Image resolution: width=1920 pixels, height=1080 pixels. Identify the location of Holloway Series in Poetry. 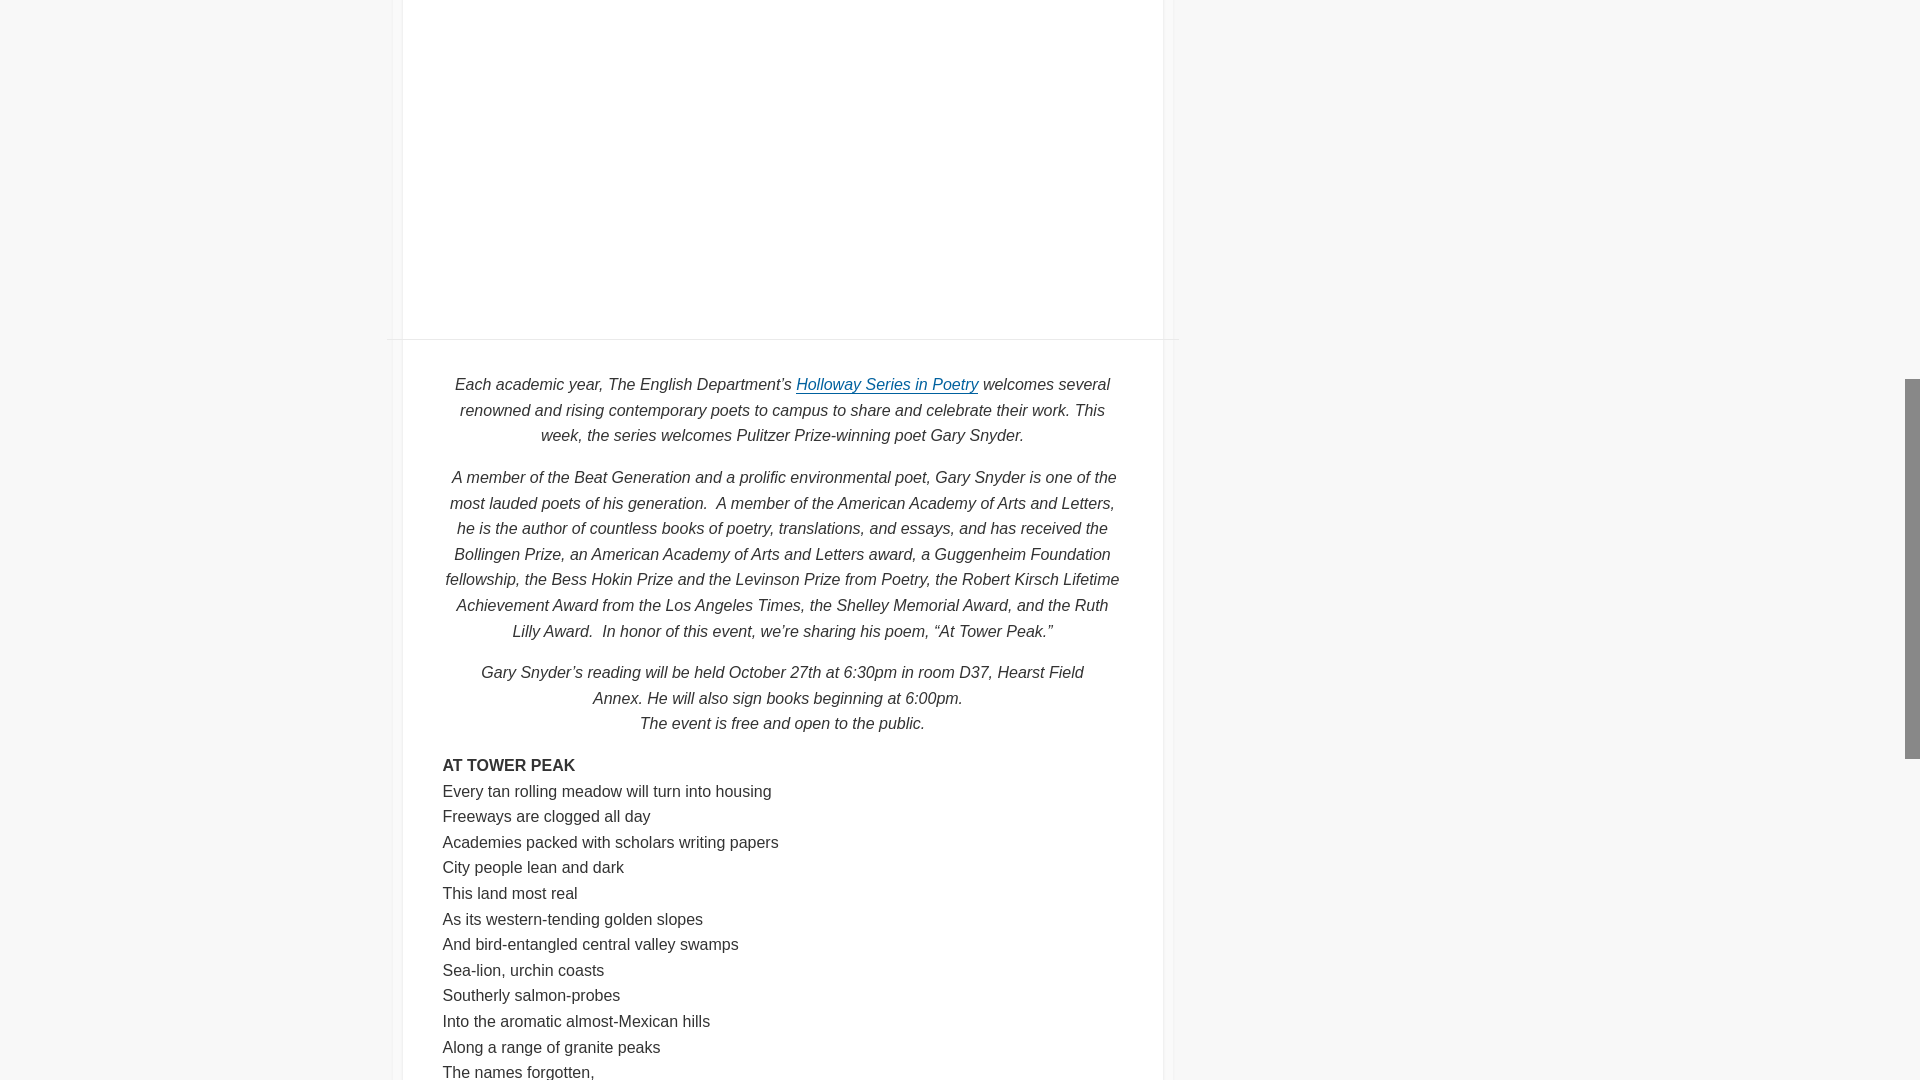
(886, 384).